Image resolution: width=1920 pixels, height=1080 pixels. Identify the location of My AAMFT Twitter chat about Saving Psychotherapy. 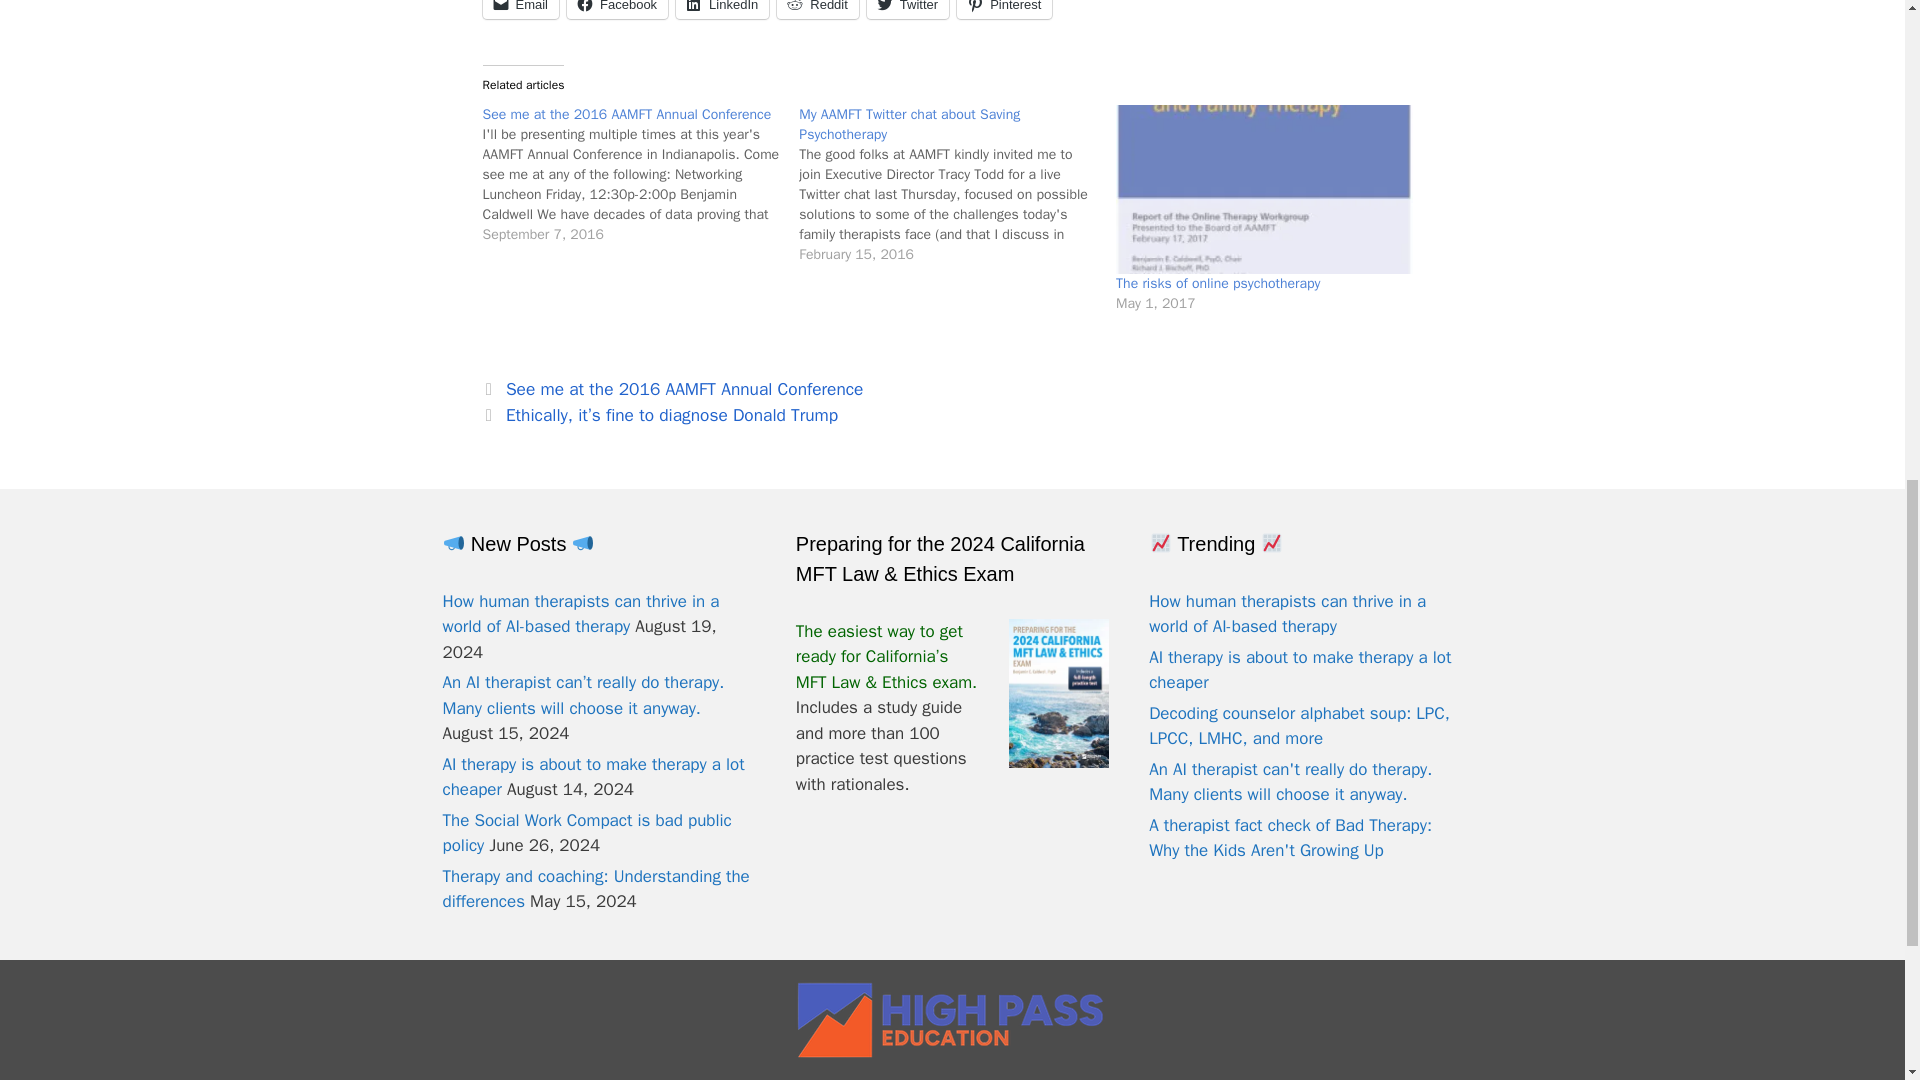
(956, 183).